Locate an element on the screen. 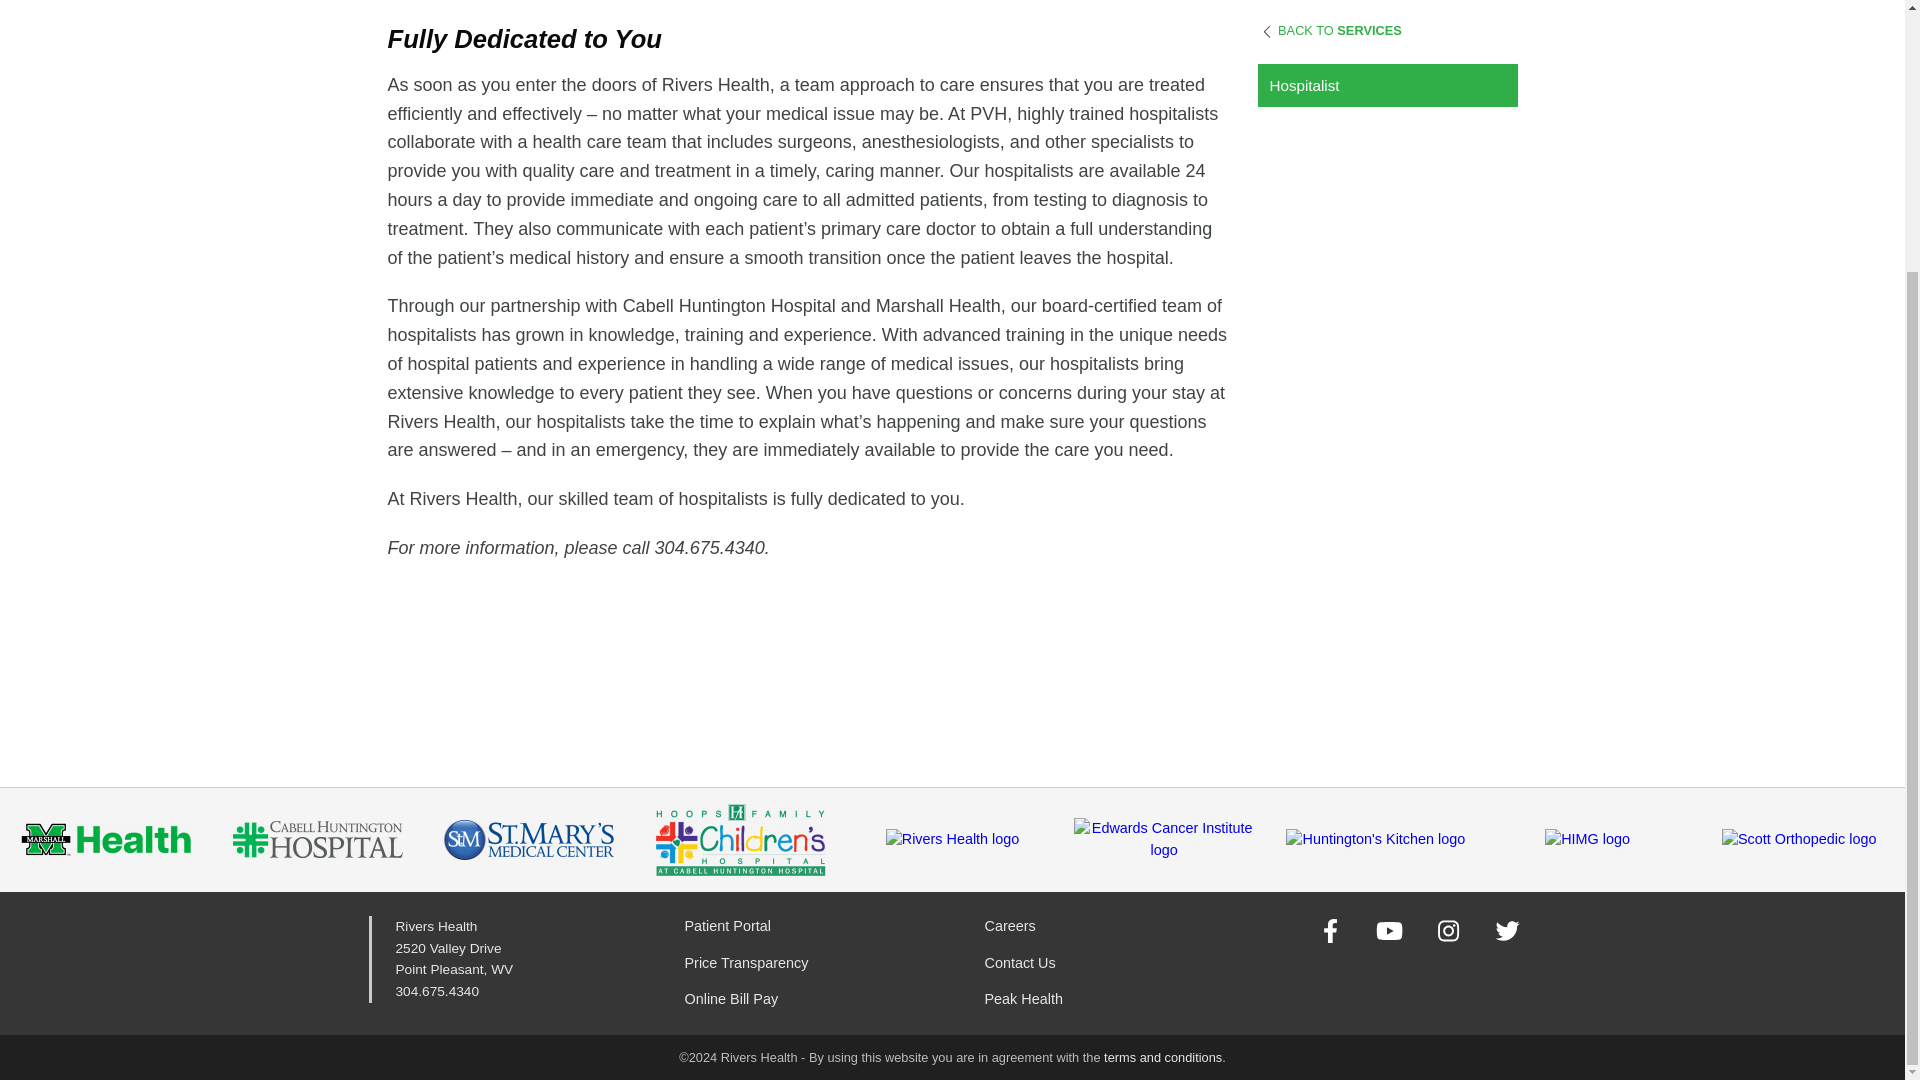 This screenshot has width=1920, height=1080. YouTube is located at coordinates (1388, 930).